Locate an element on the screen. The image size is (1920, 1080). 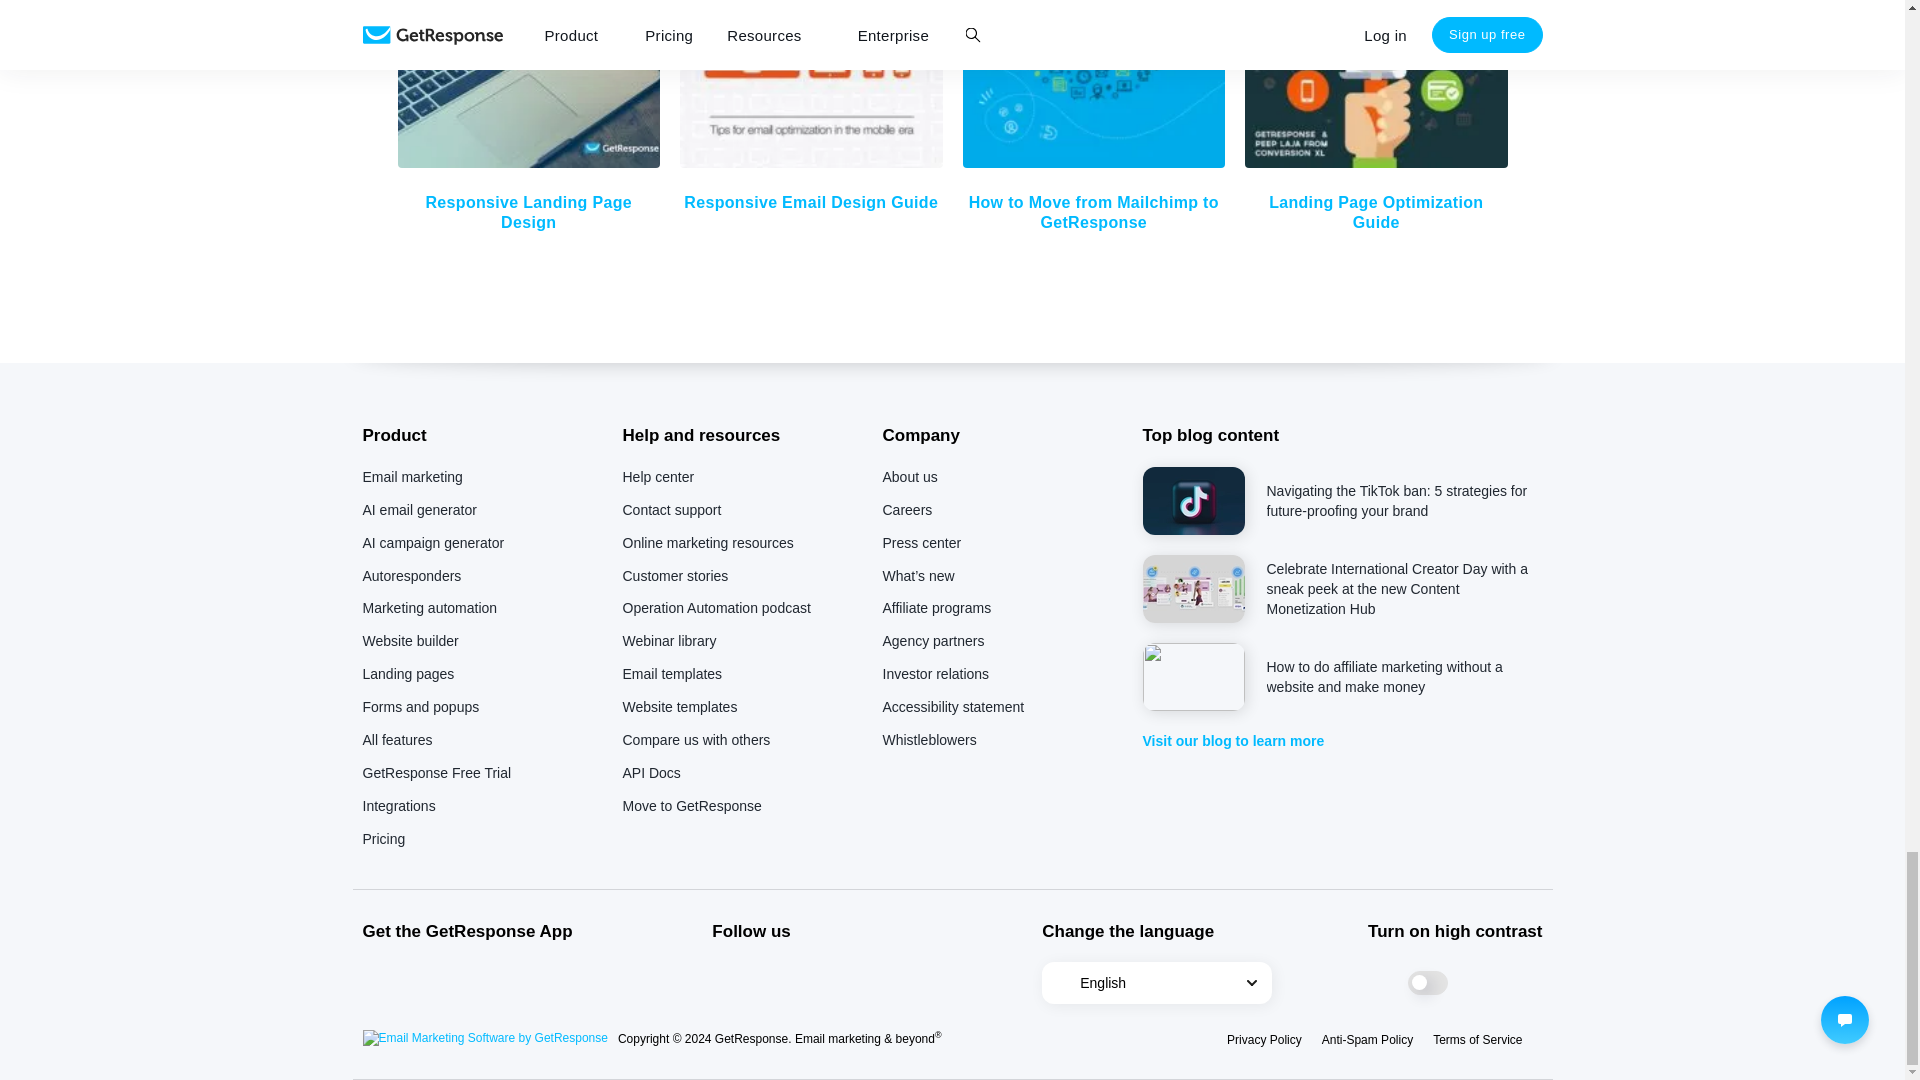
Language is located at coordinates (1156, 983).